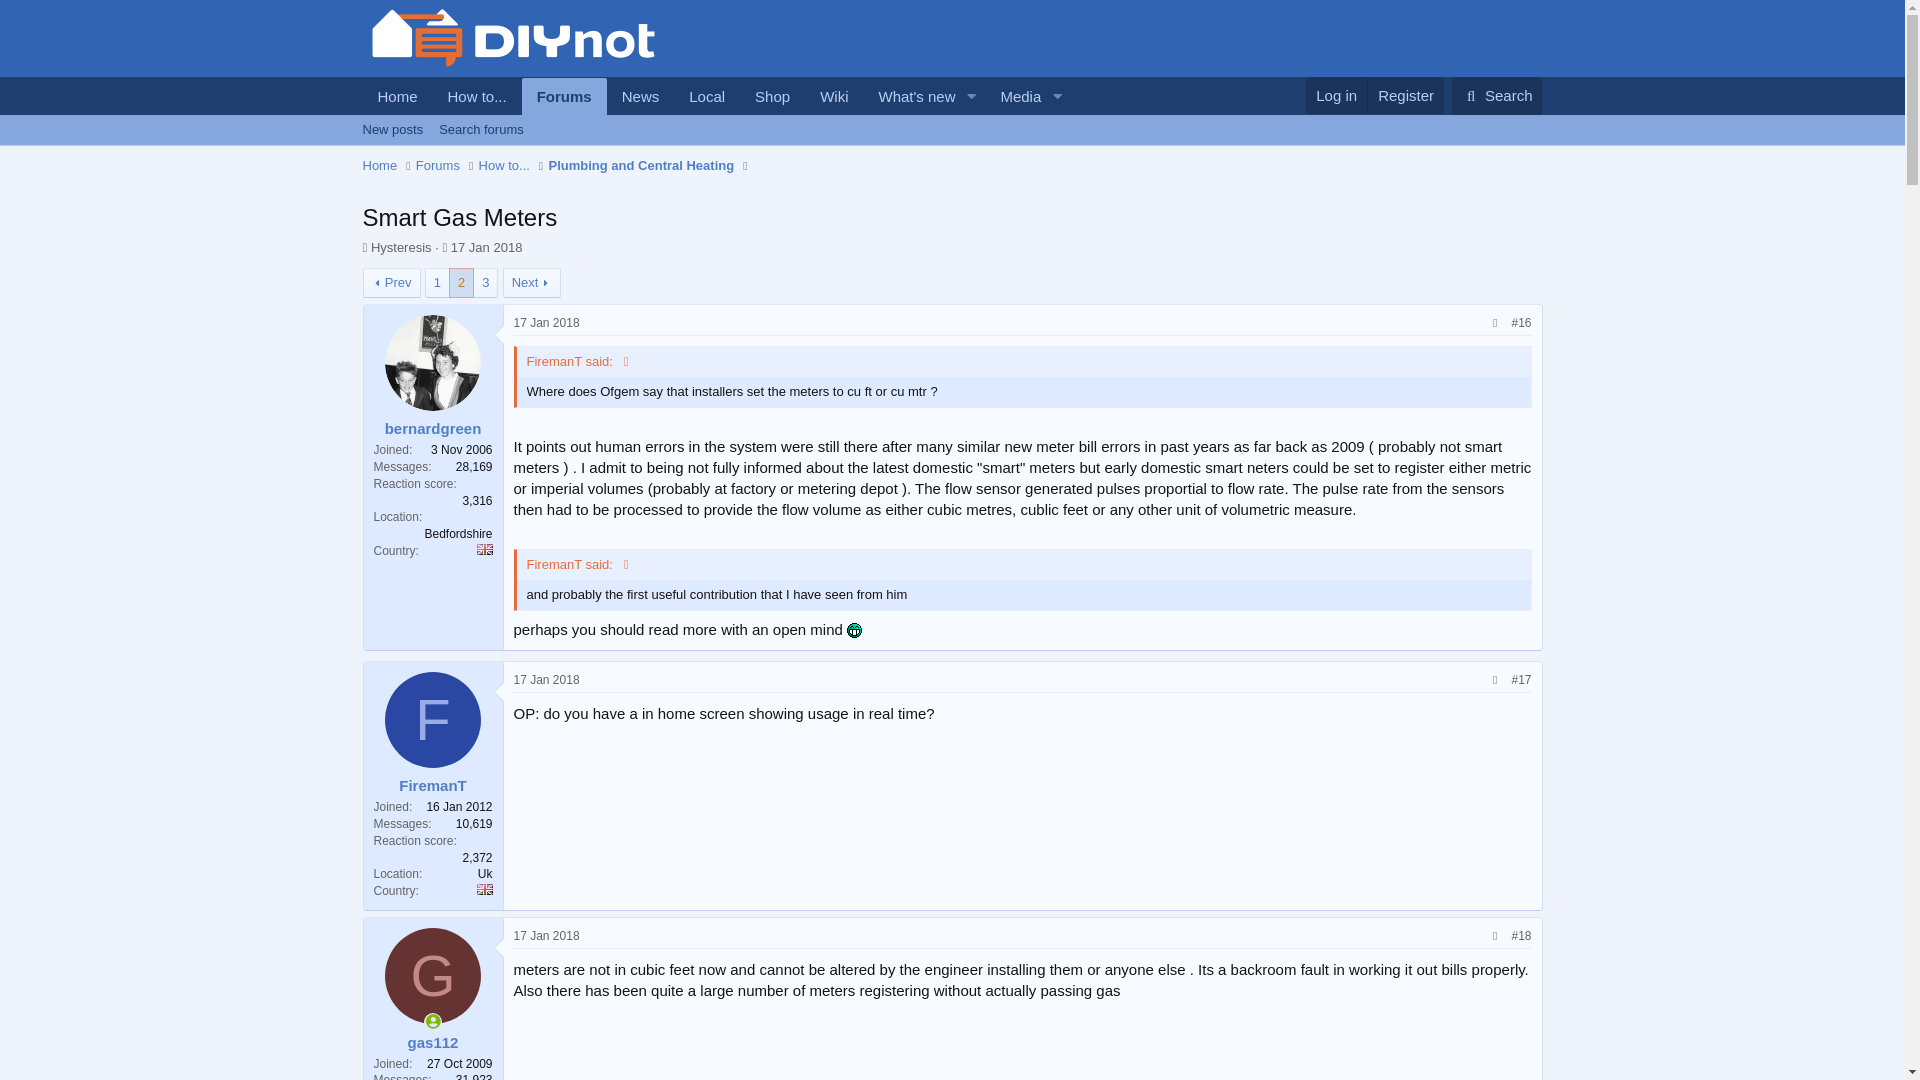 Image resolution: width=1920 pixels, height=1080 pixels. Describe the element at coordinates (716, 118) in the screenshot. I see `Media` at that location.